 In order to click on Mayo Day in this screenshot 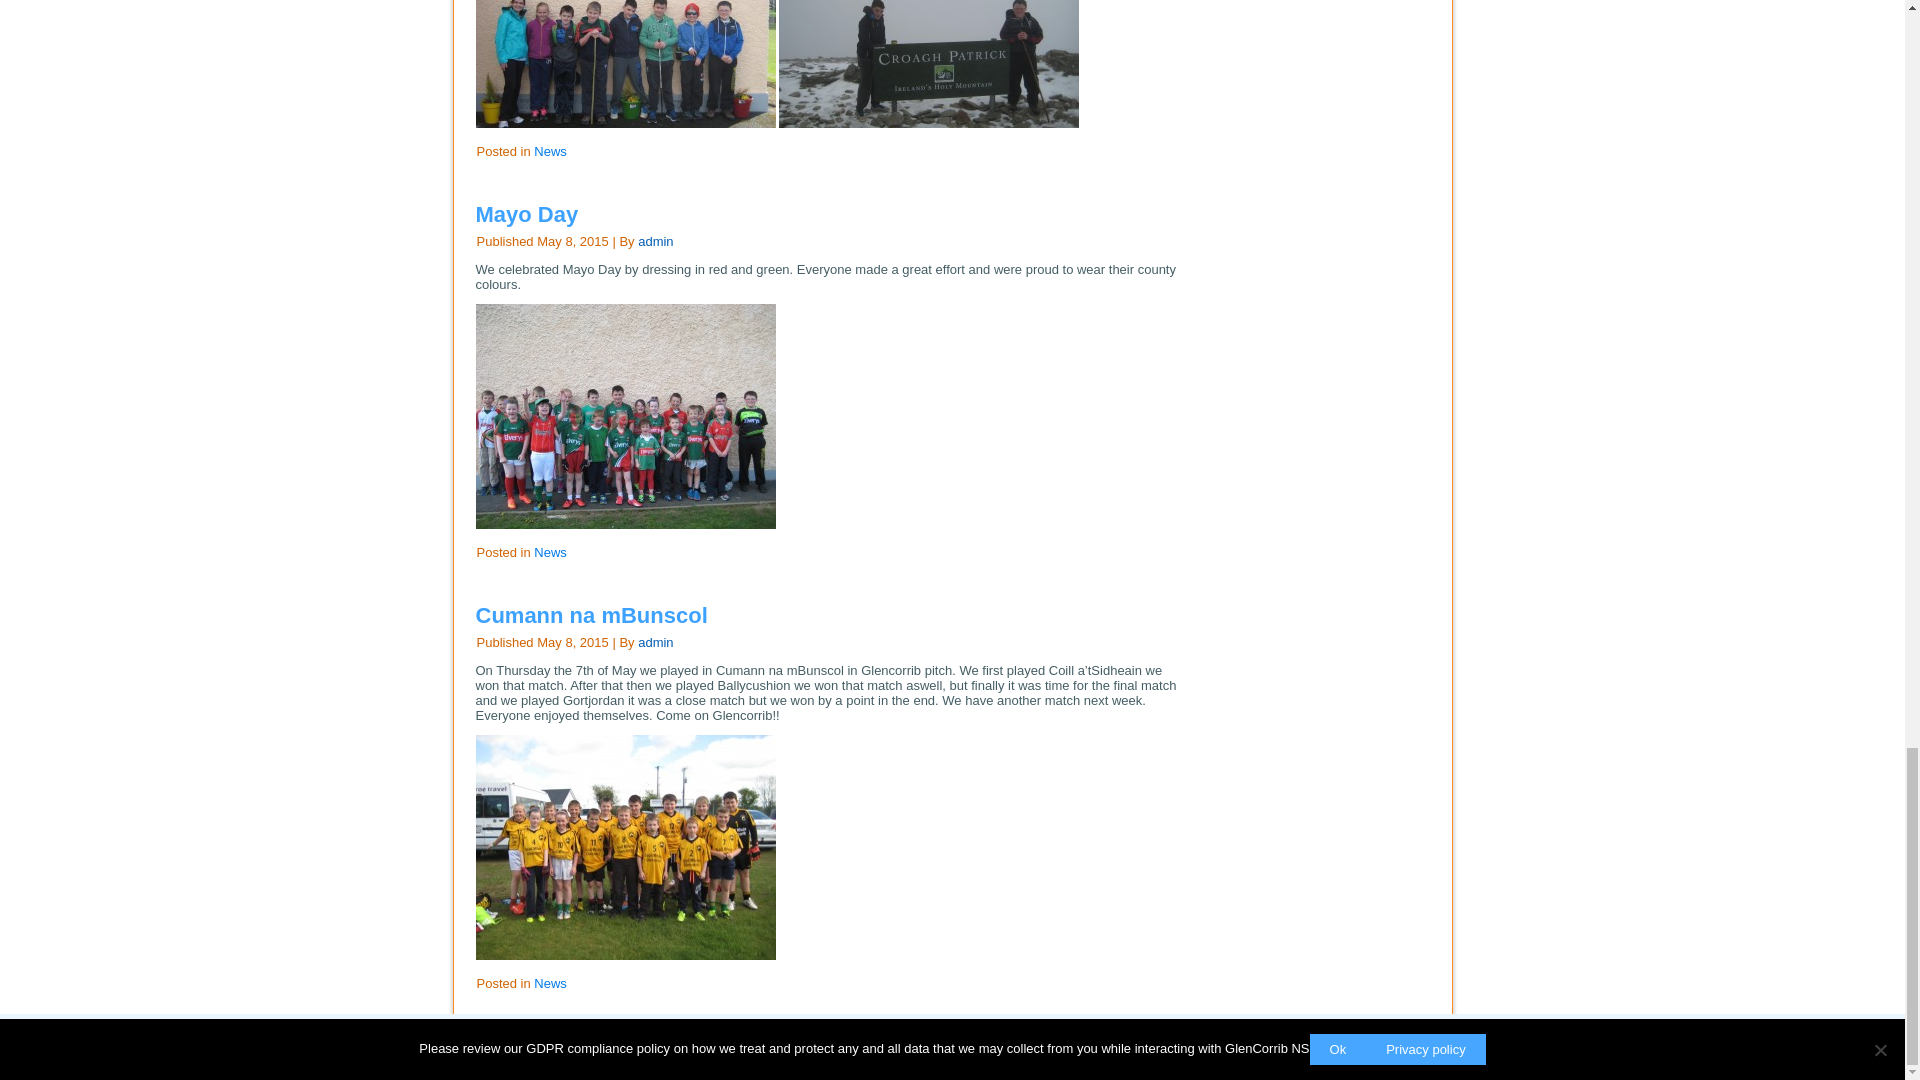, I will do `click(528, 214)`.